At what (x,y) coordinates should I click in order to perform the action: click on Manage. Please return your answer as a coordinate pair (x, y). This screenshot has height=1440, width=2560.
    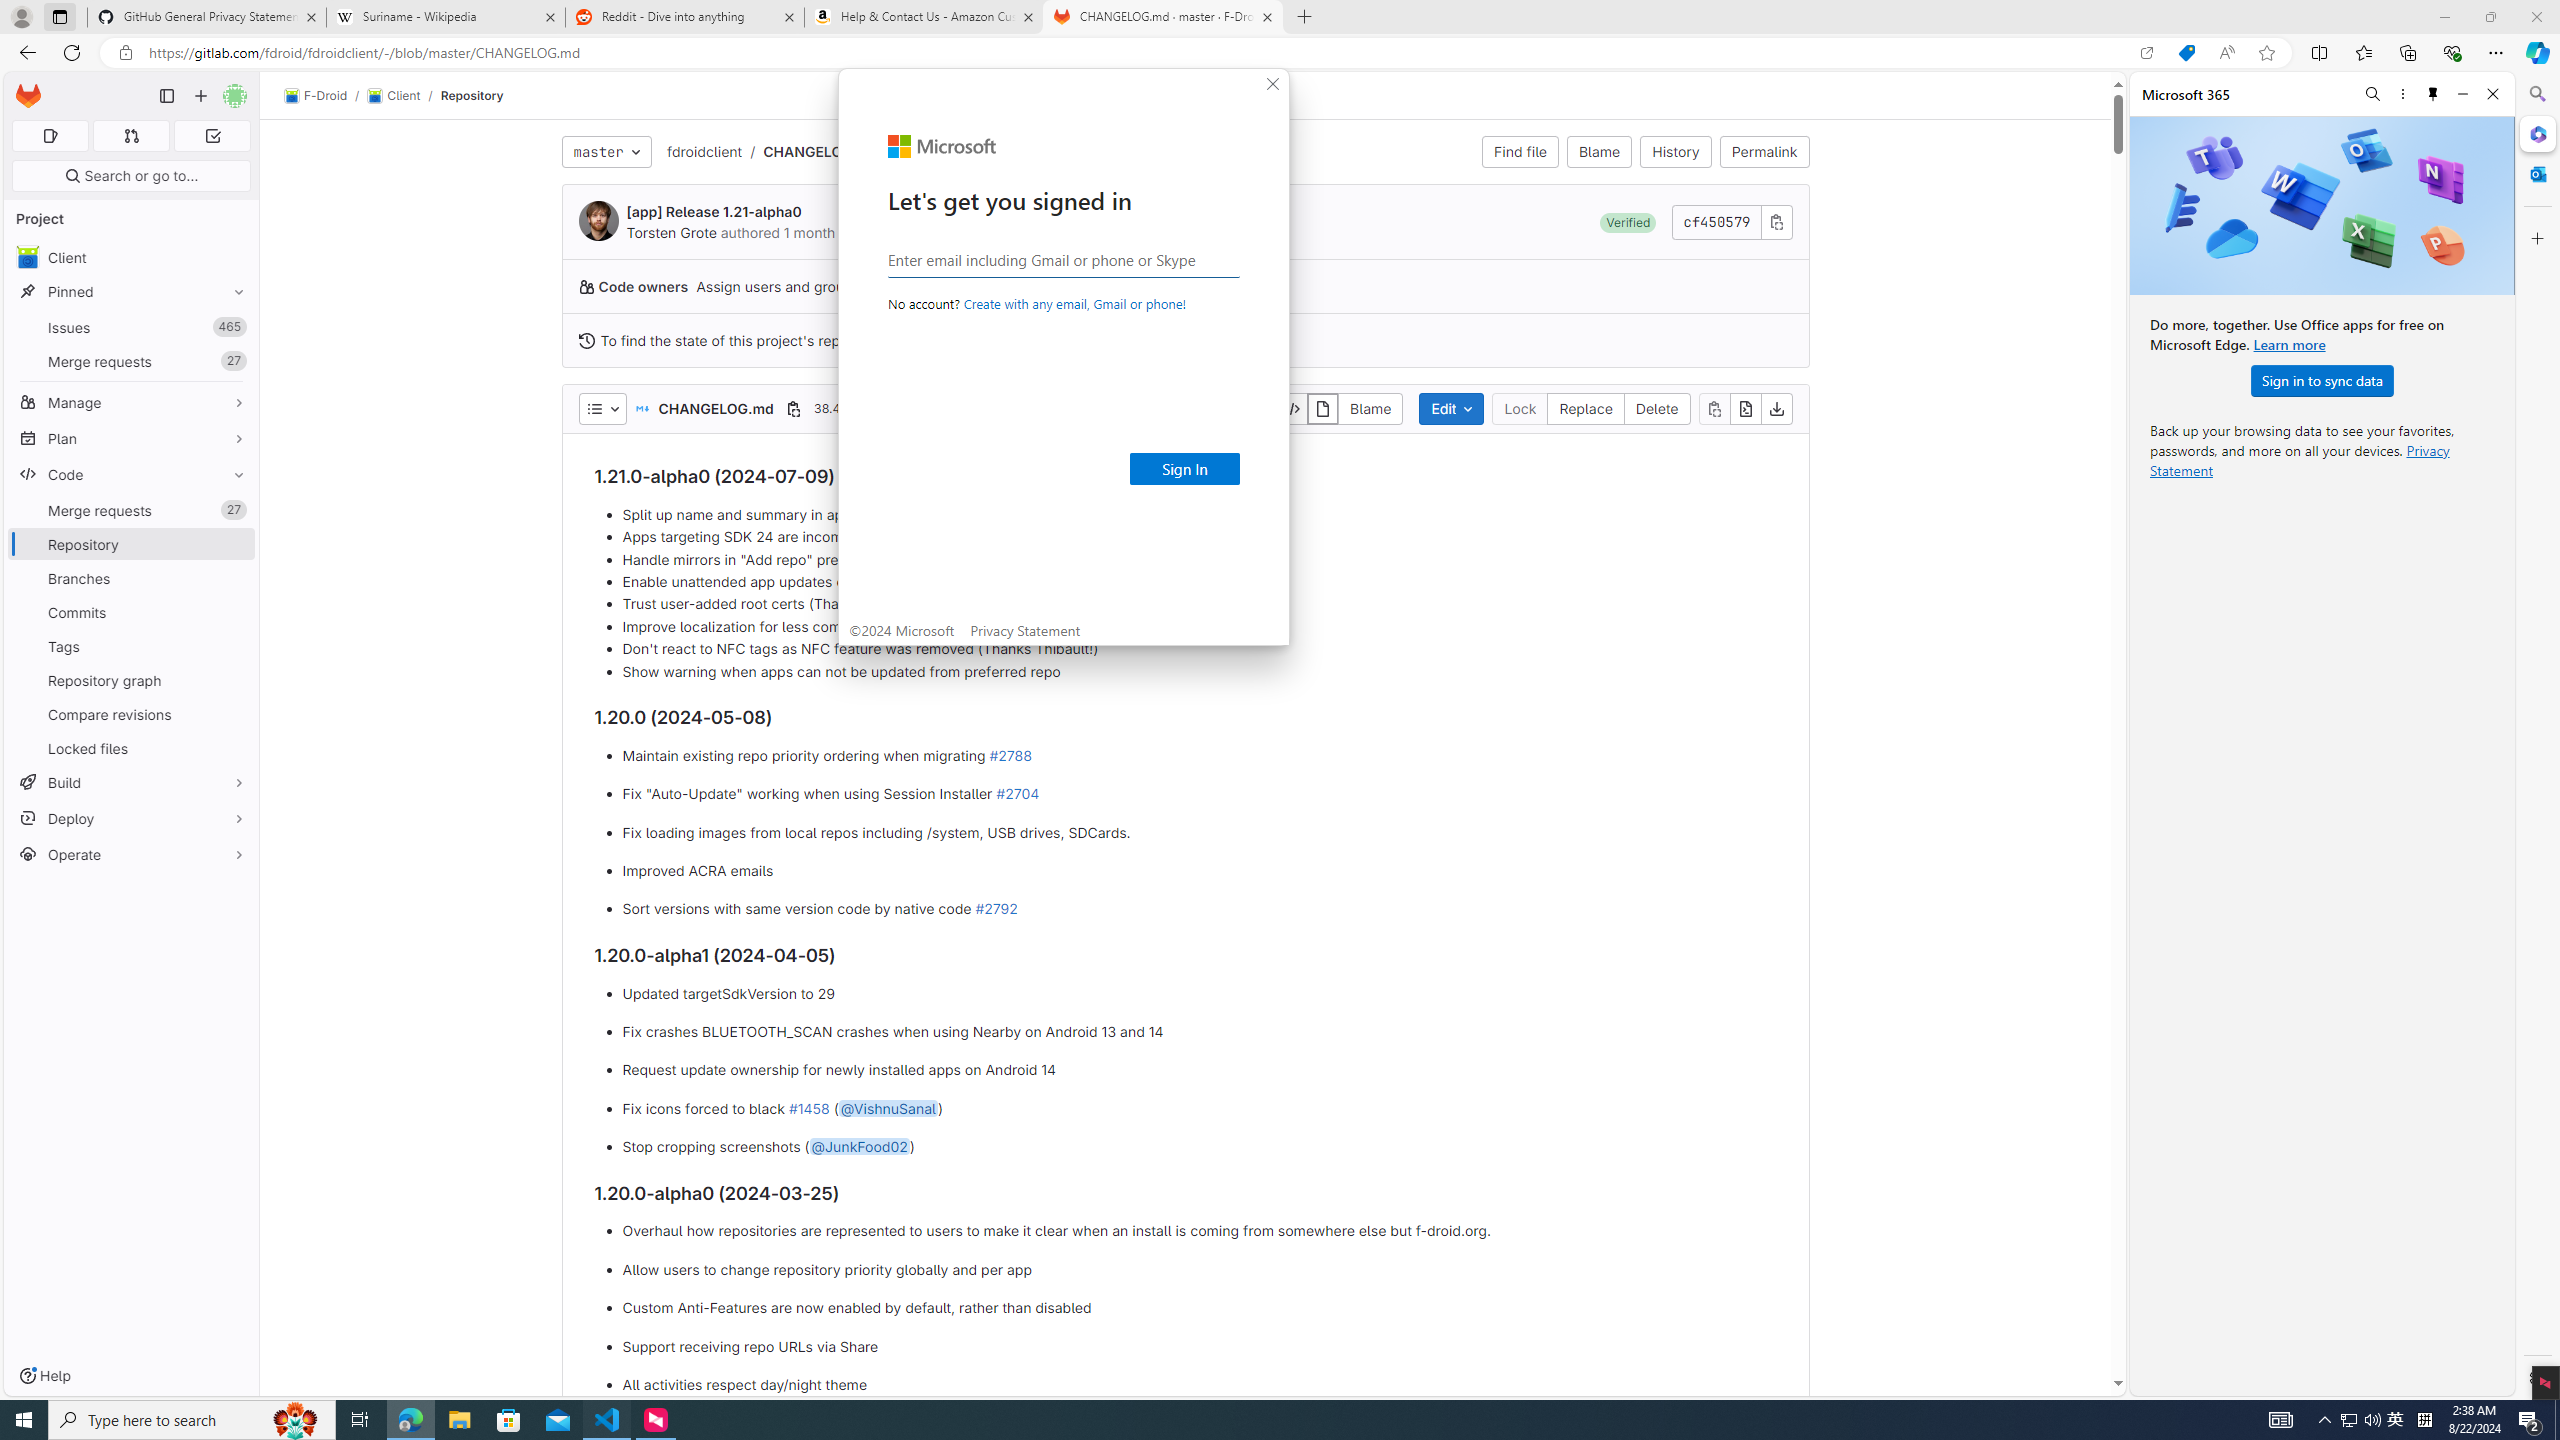
    Looking at the image, I should click on (24, 1354).